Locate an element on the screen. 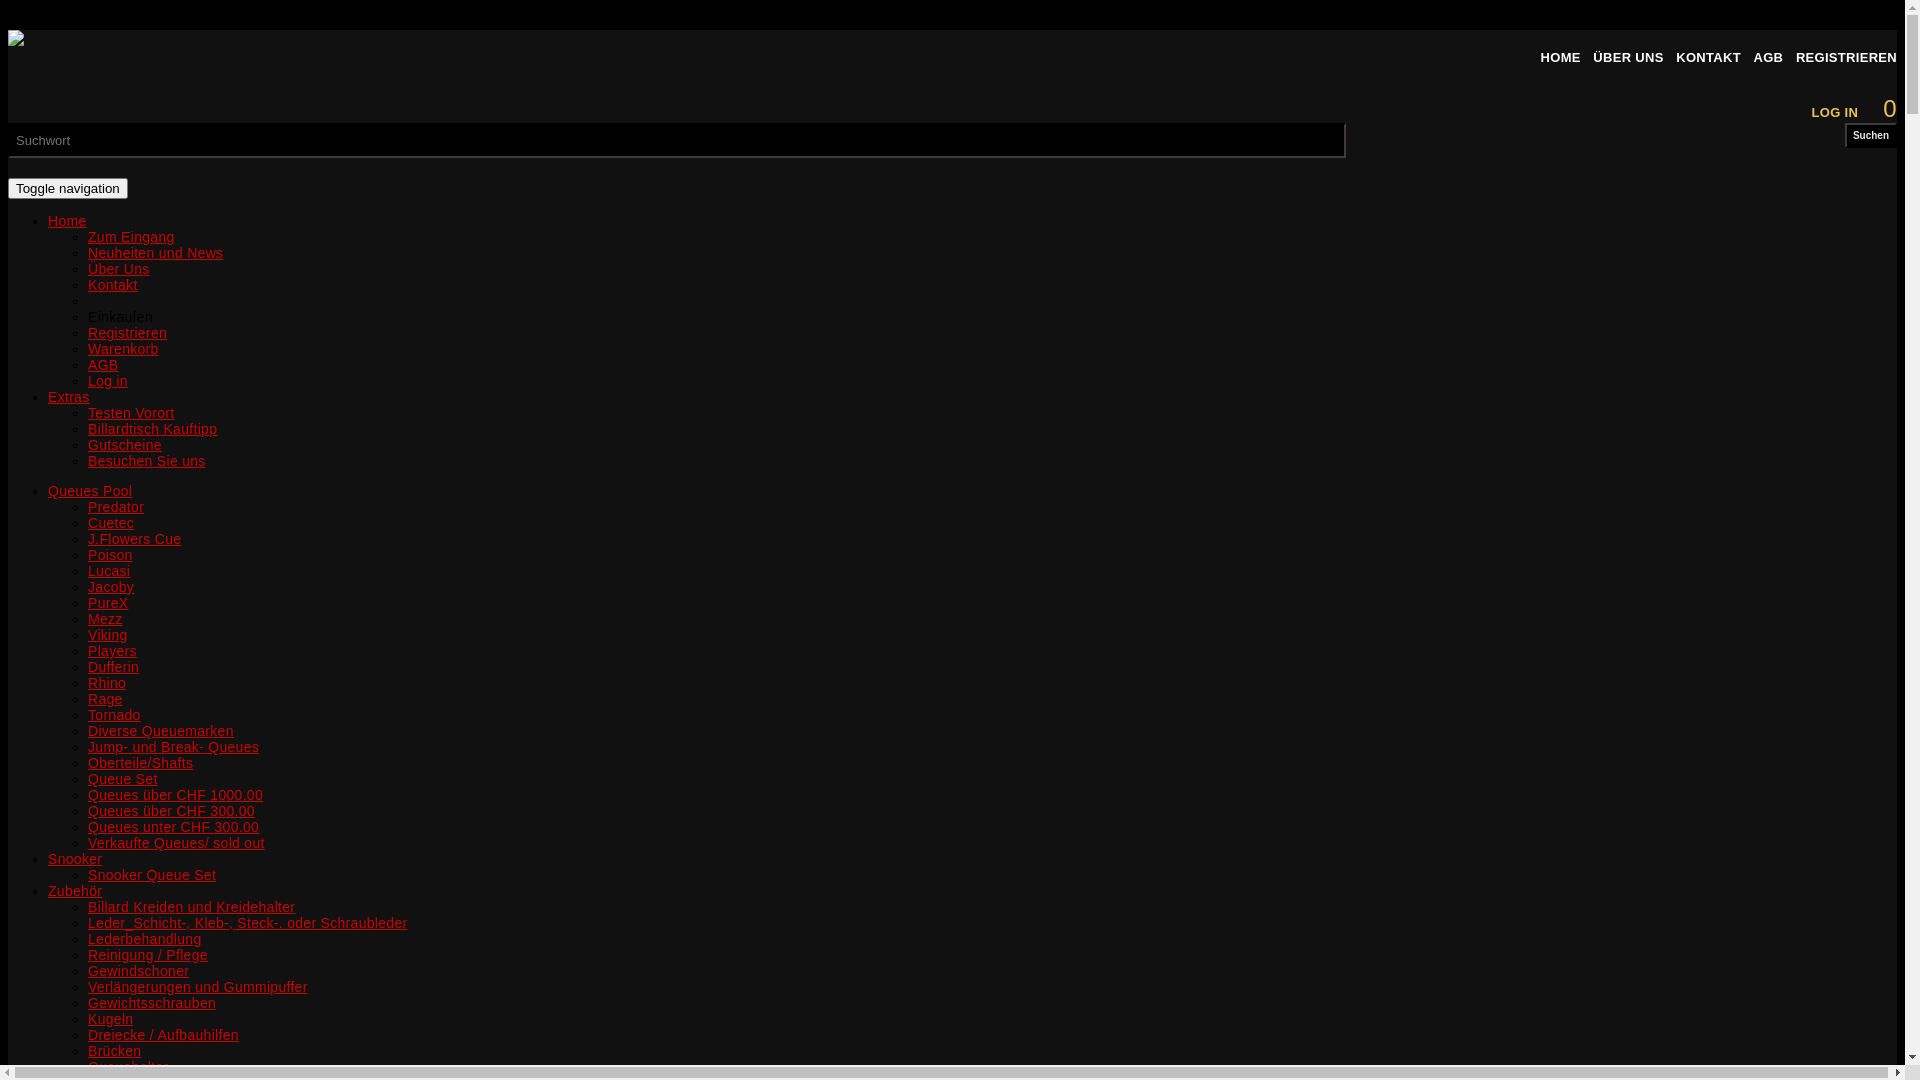  Players is located at coordinates (112, 651).